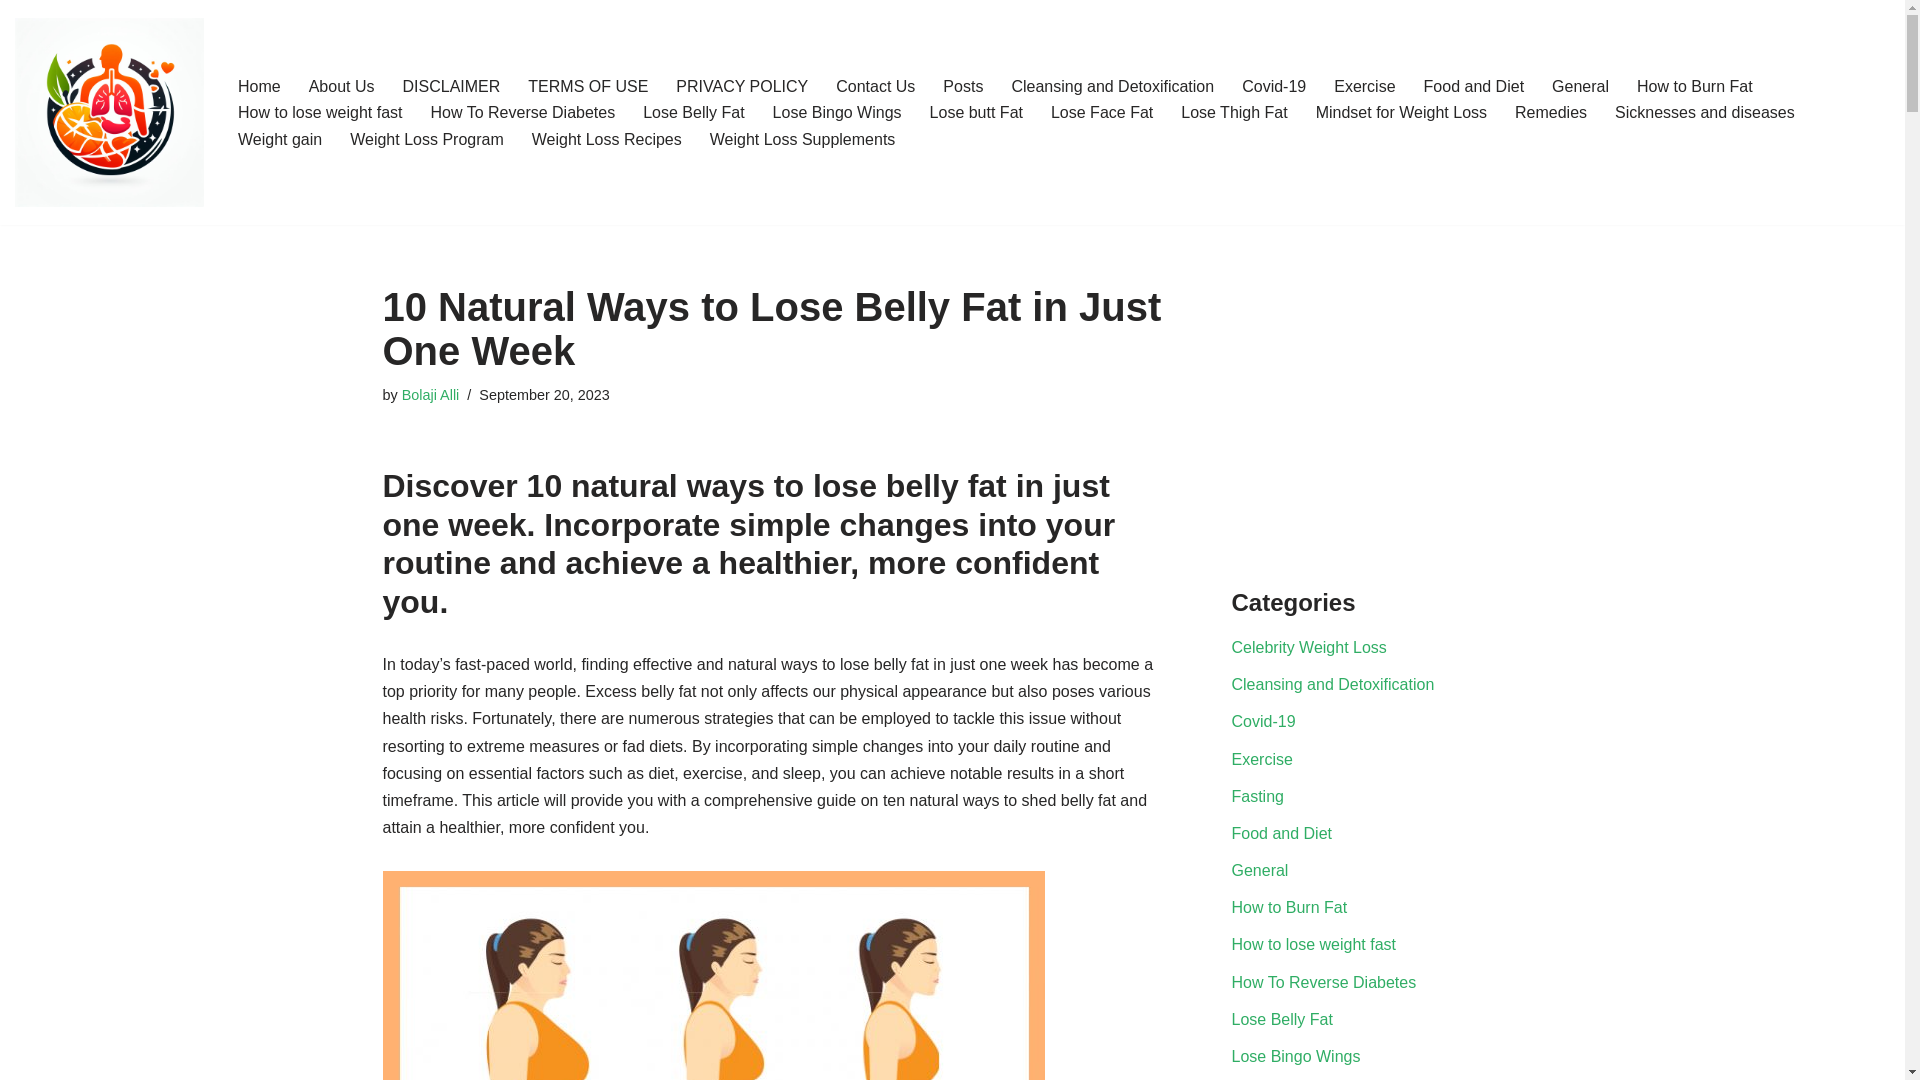 This screenshot has width=1920, height=1080. What do you see at coordinates (1580, 86) in the screenshot?
I see `General` at bounding box center [1580, 86].